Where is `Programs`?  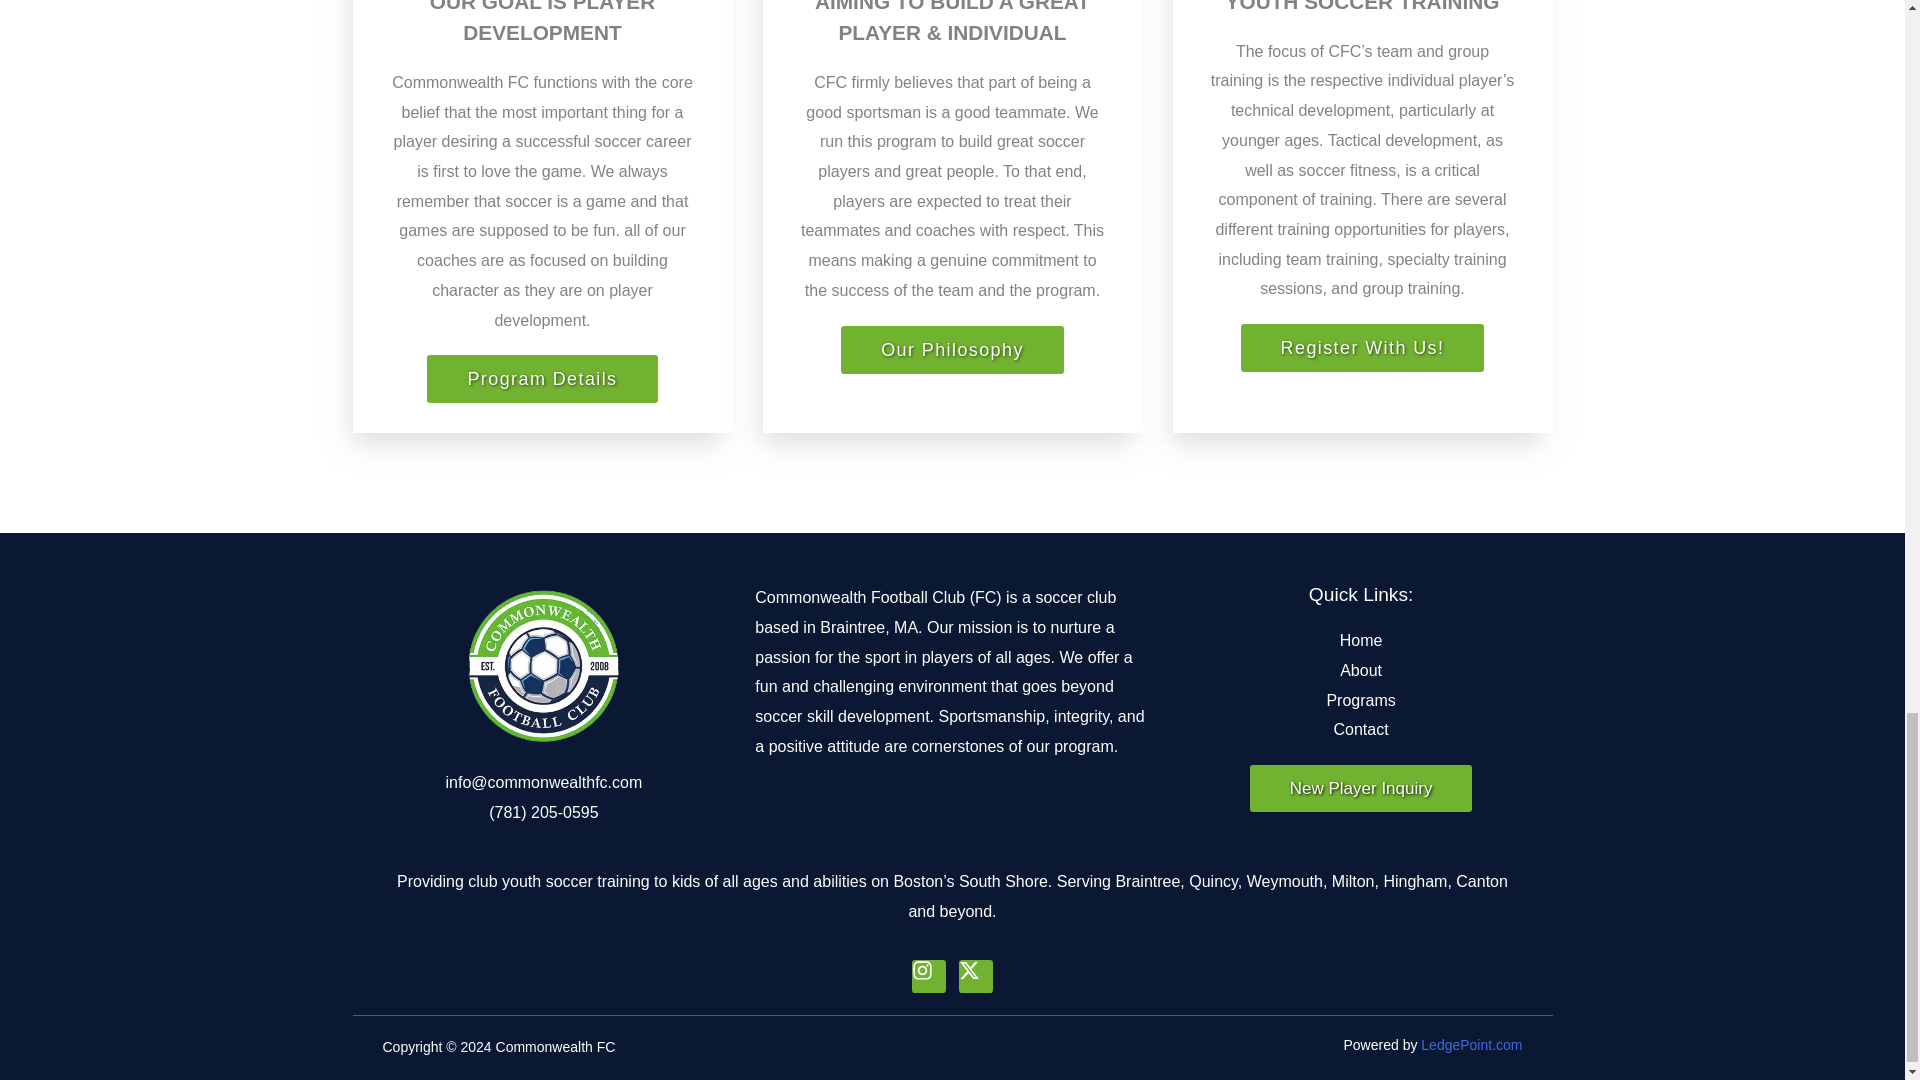 Programs is located at coordinates (1361, 700).